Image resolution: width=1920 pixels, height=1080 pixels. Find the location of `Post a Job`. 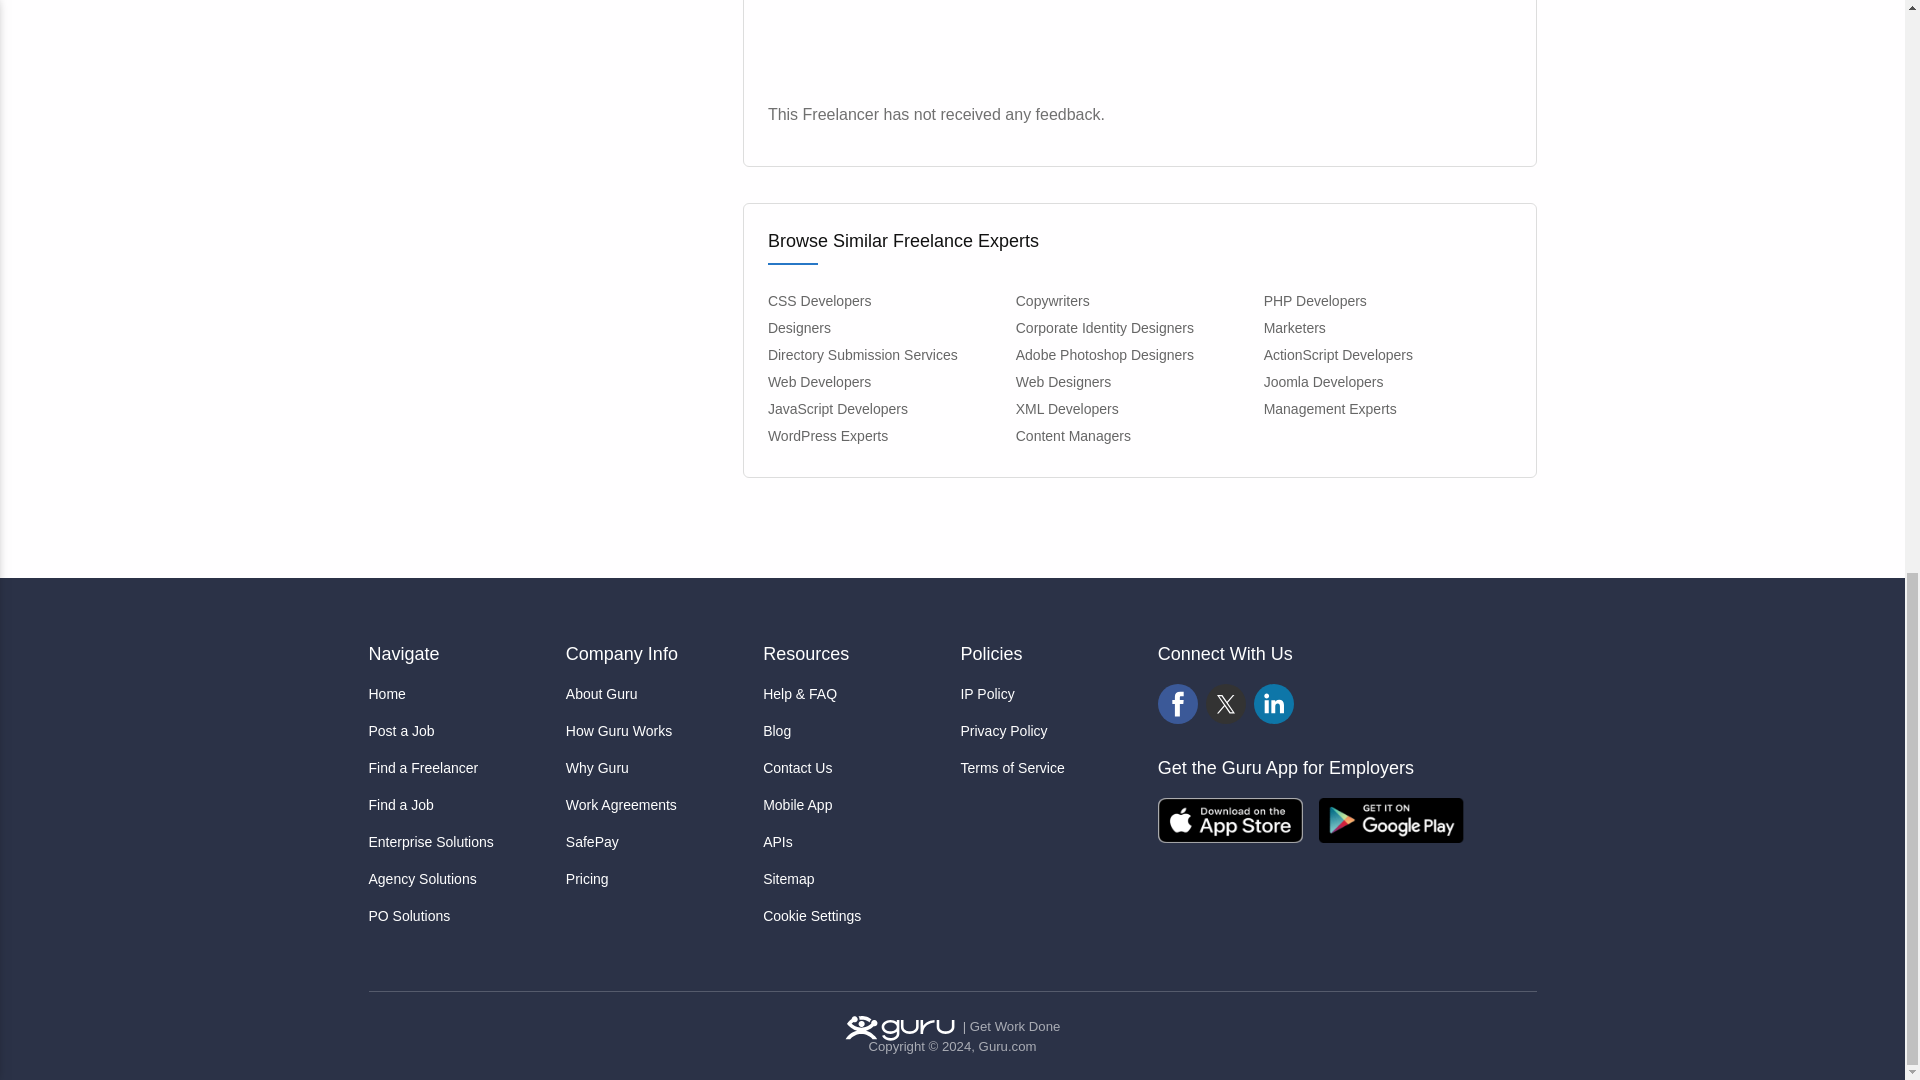

Post a Job is located at coordinates (458, 731).